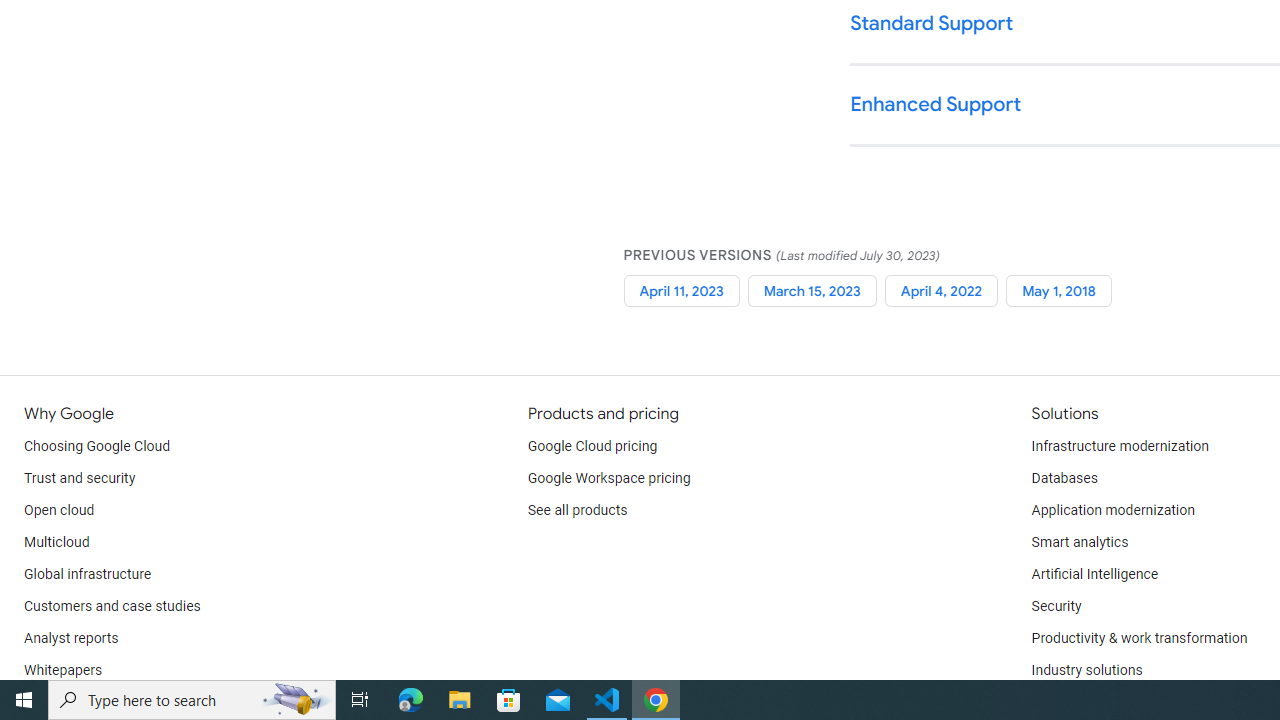 Image resolution: width=1280 pixels, height=720 pixels. I want to click on Customers and case studies, so click(112, 606).